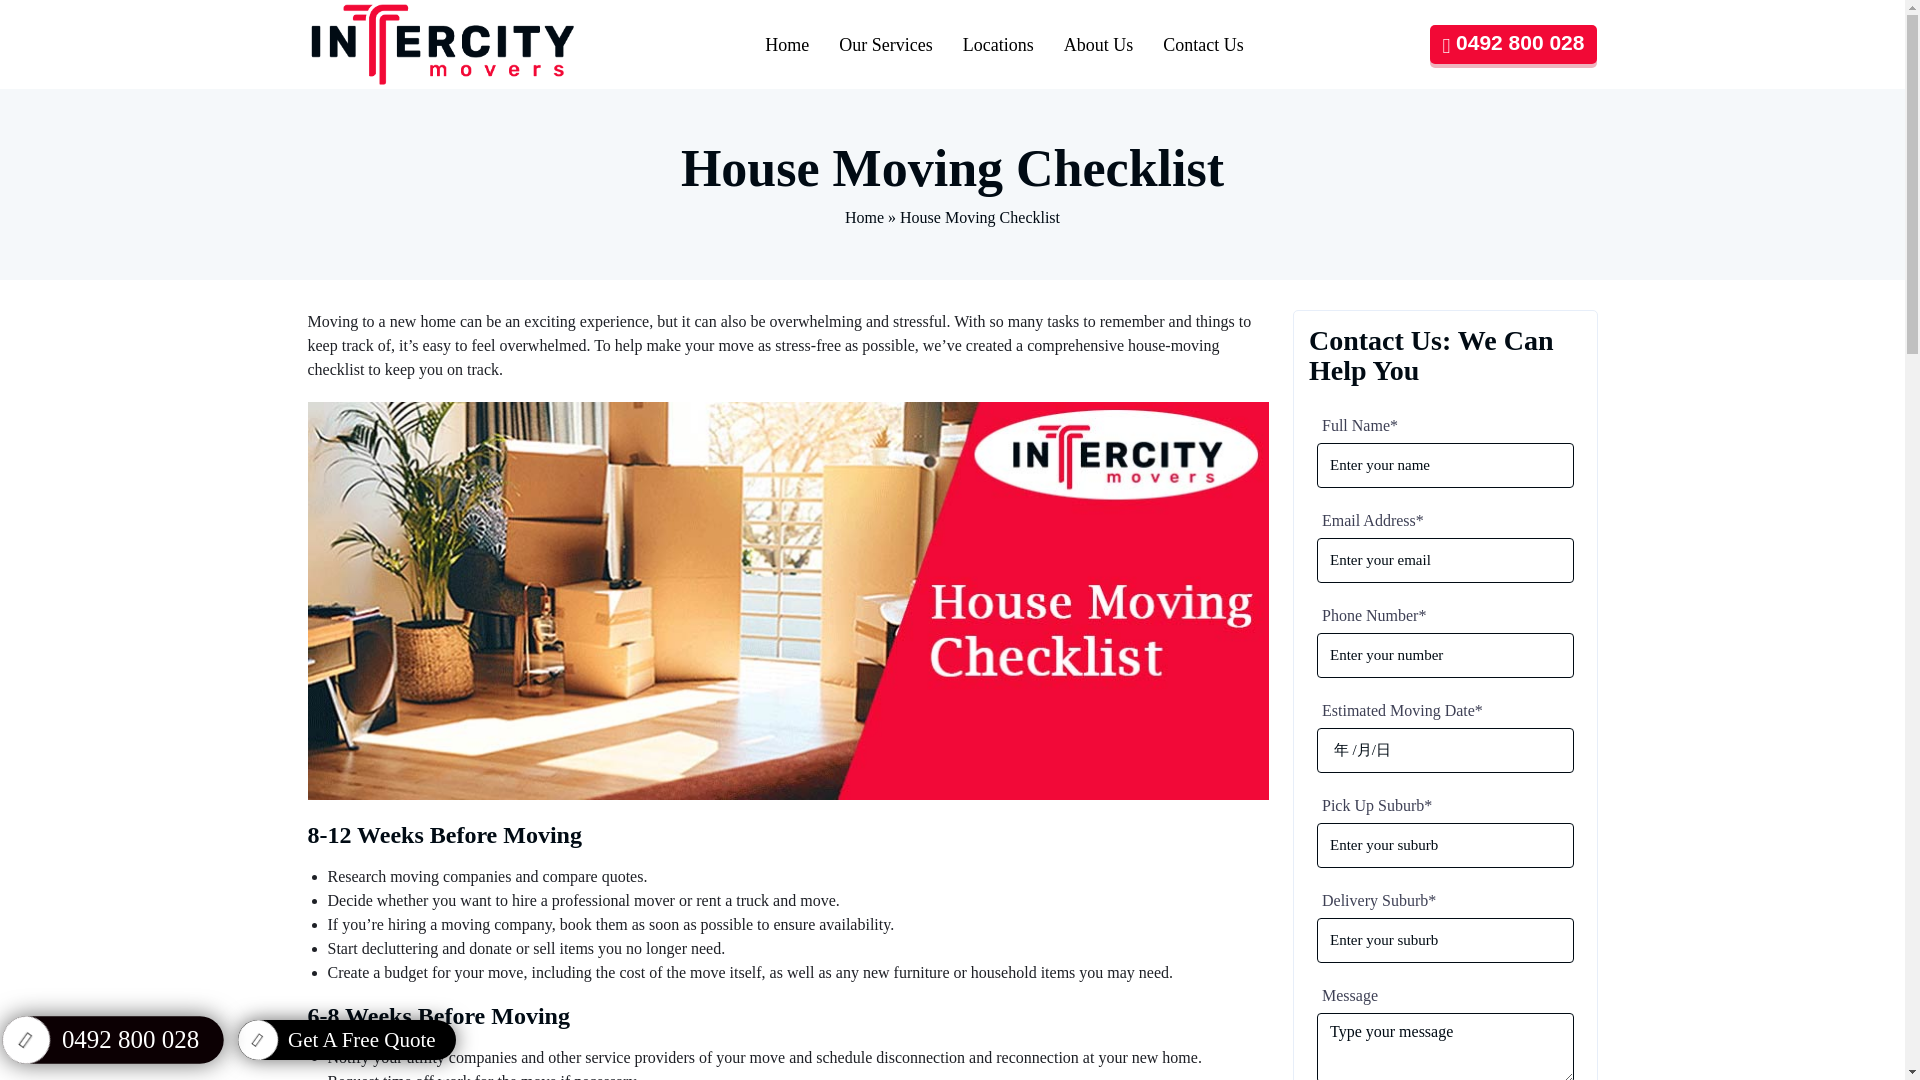 The width and height of the screenshot is (1920, 1080). Describe the element at coordinates (98, 1037) in the screenshot. I see `0492 800 028` at that location.